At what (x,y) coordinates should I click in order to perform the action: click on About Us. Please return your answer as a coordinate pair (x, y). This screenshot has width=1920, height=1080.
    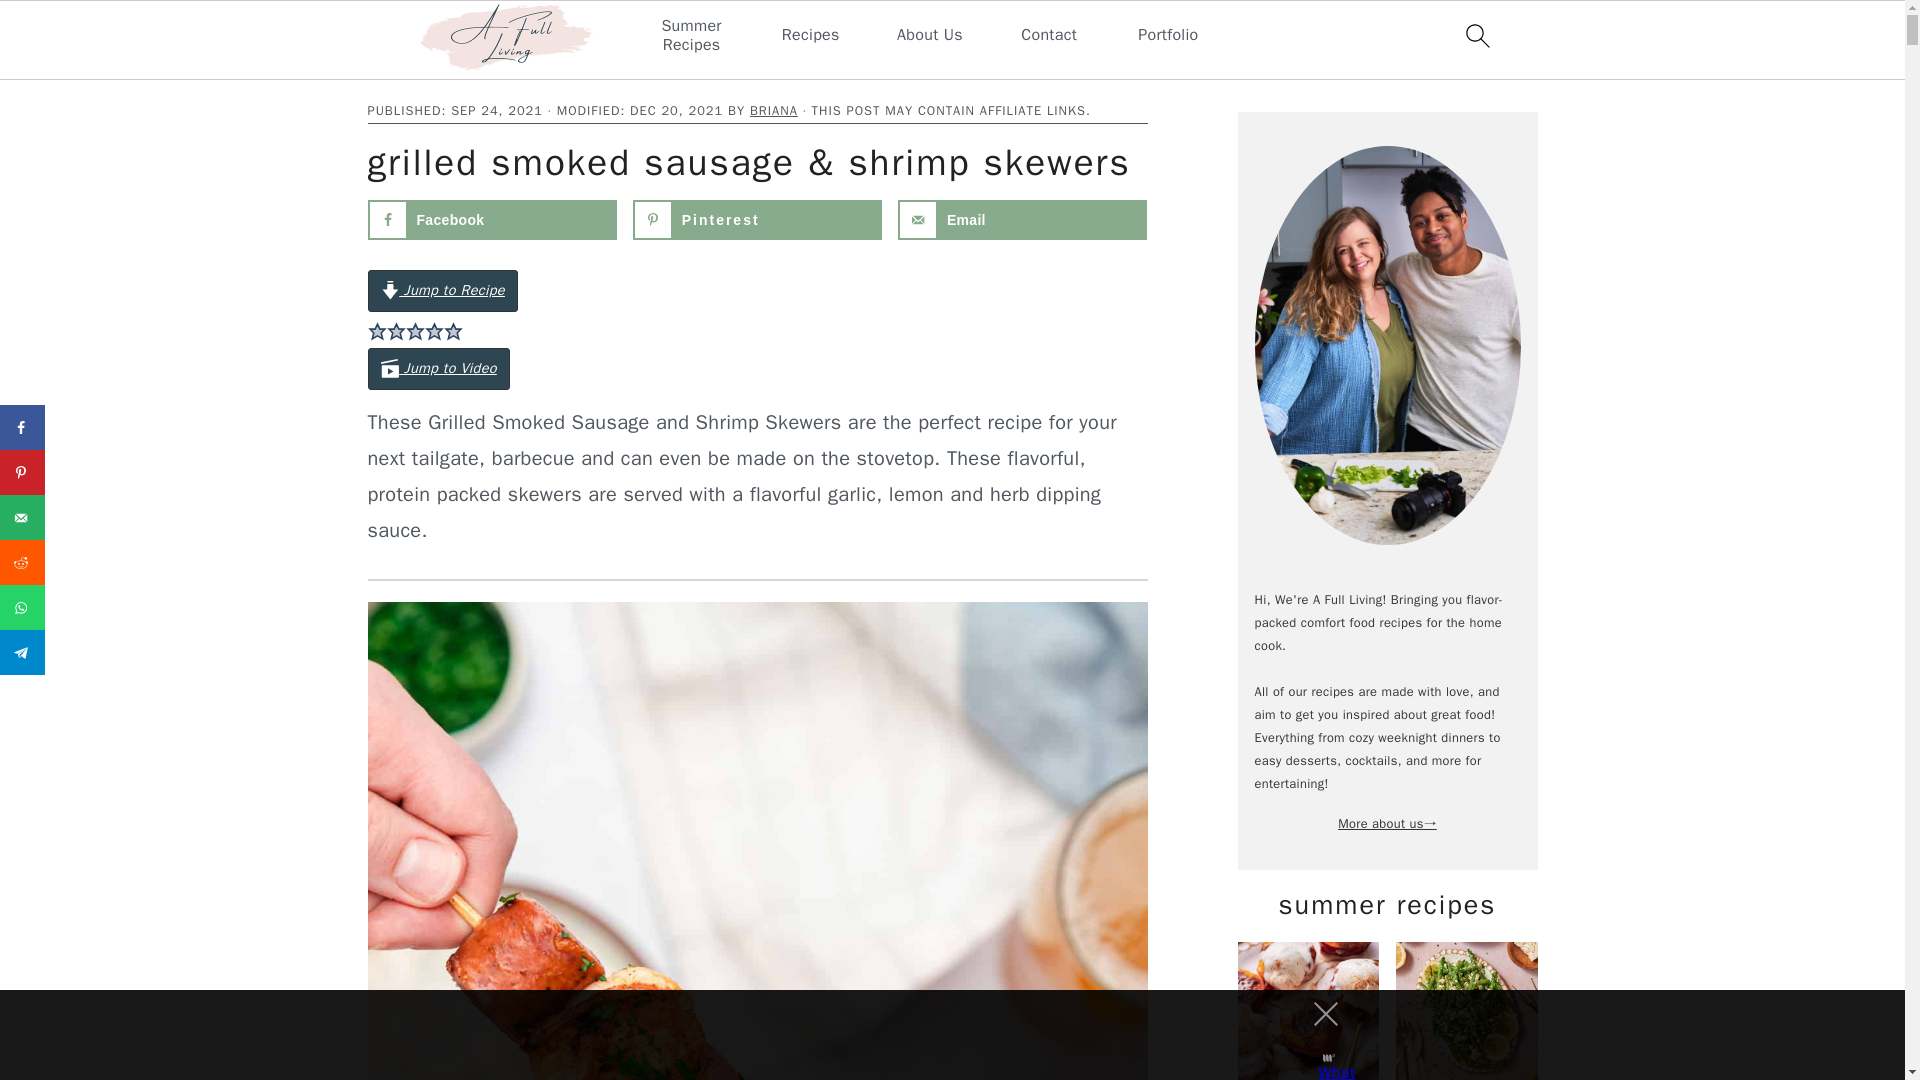
    Looking at the image, I should click on (930, 35).